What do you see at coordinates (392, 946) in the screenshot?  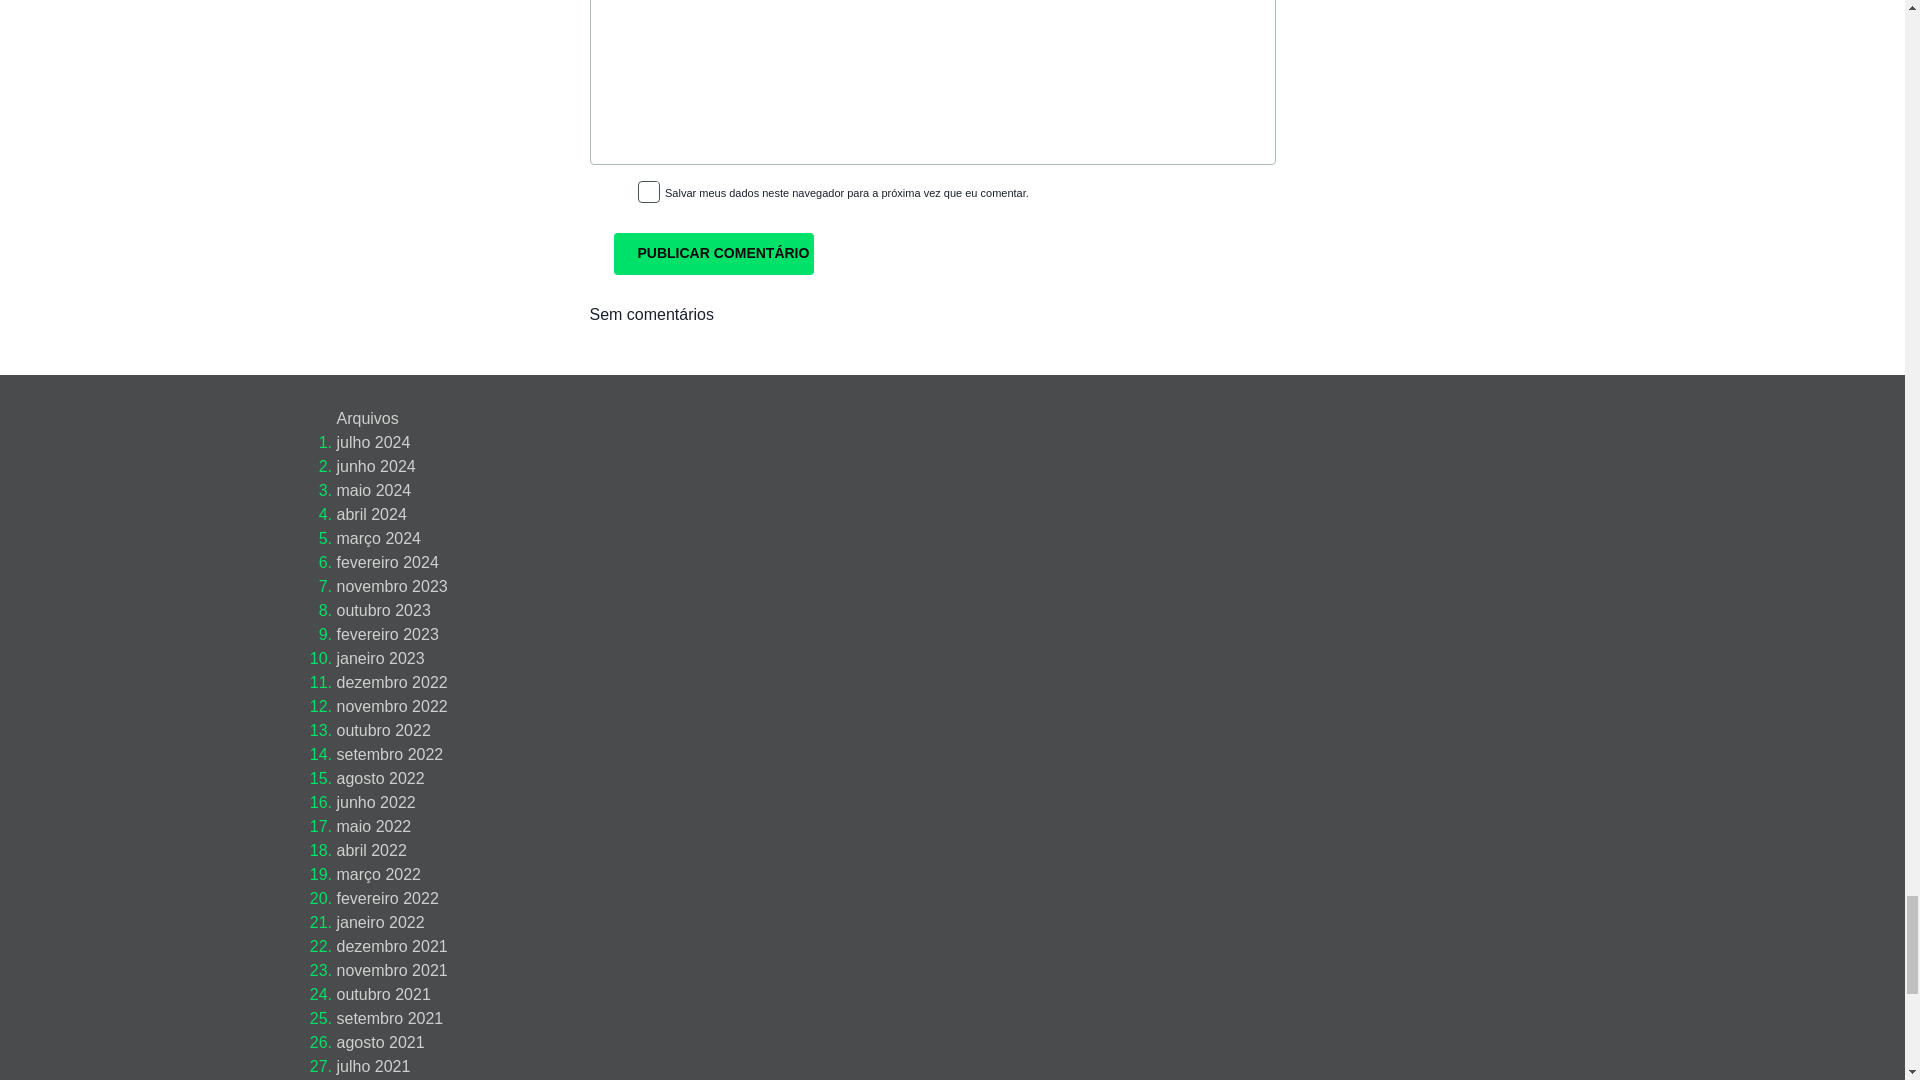 I see `dezembro 2021` at bounding box center [392, 946].